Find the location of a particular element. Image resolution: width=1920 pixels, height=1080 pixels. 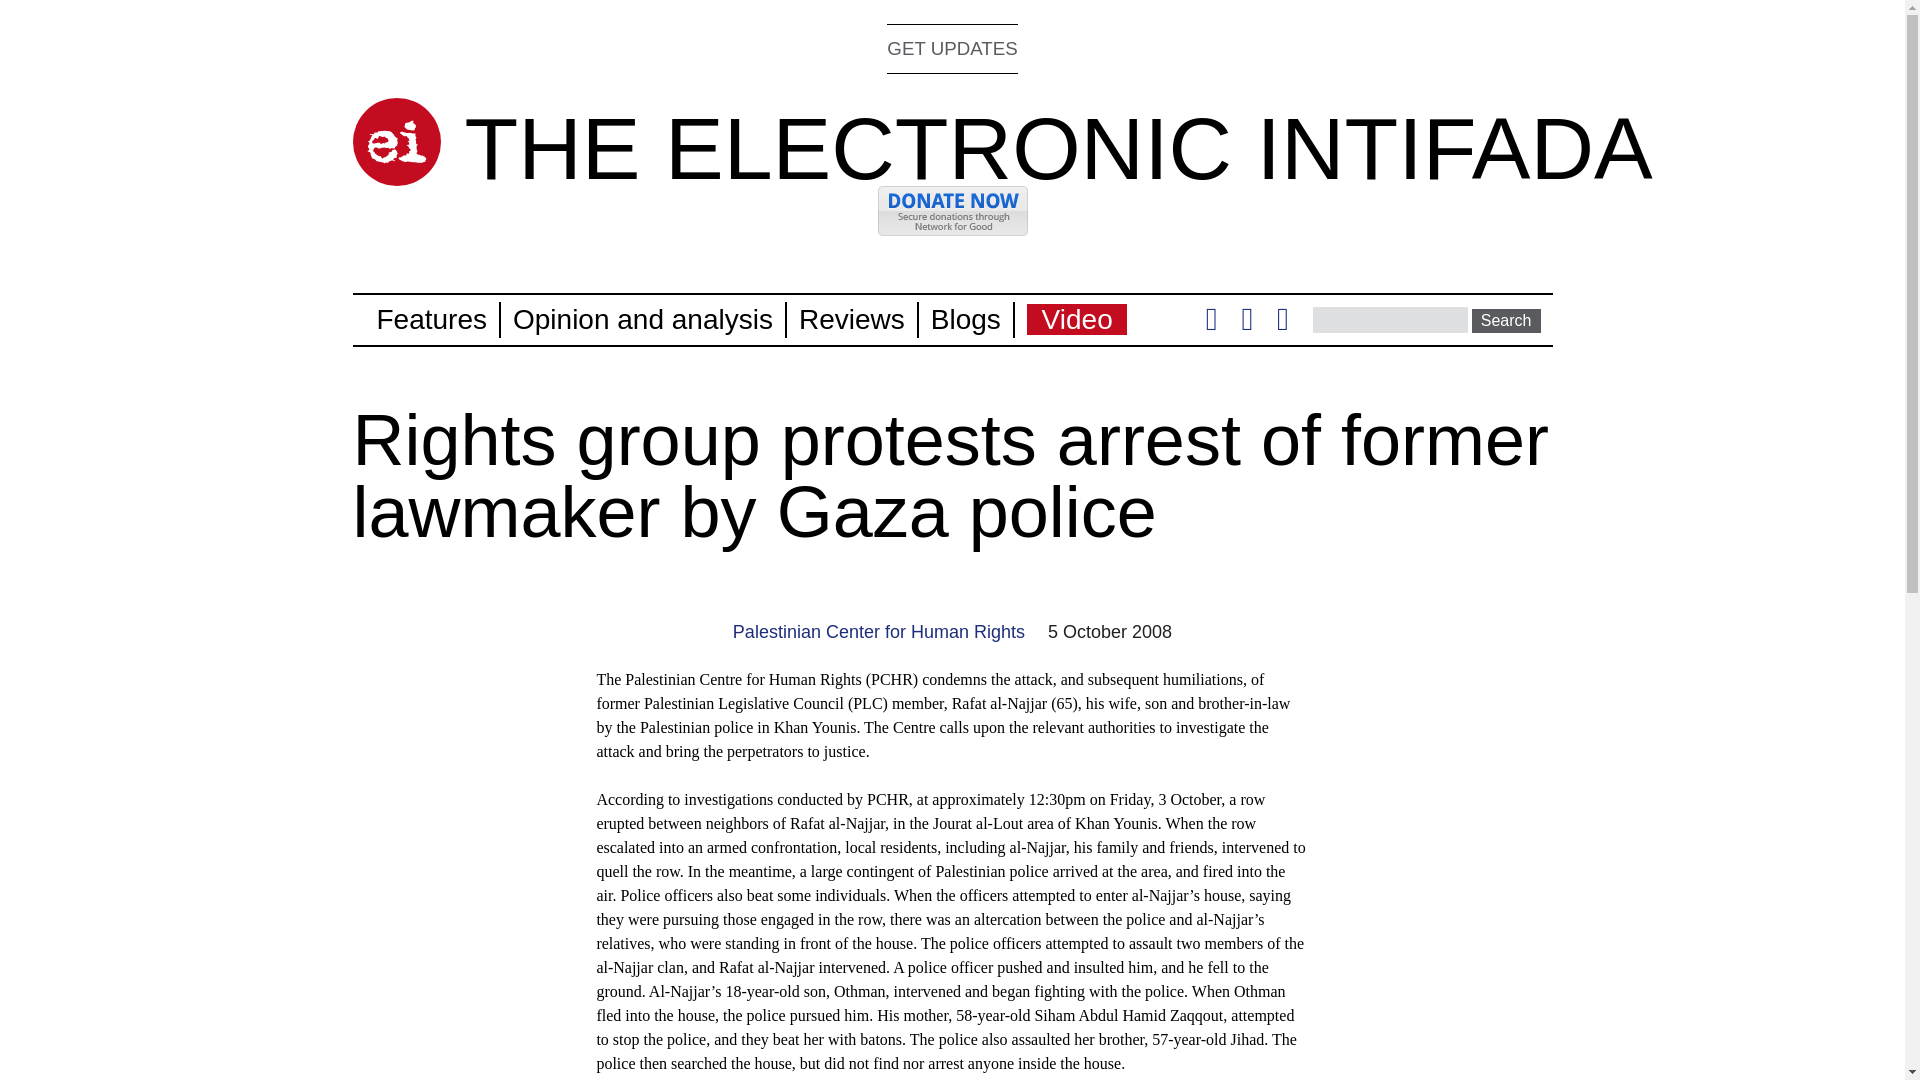

GET UPDATES is located at coordinates (952, 48).